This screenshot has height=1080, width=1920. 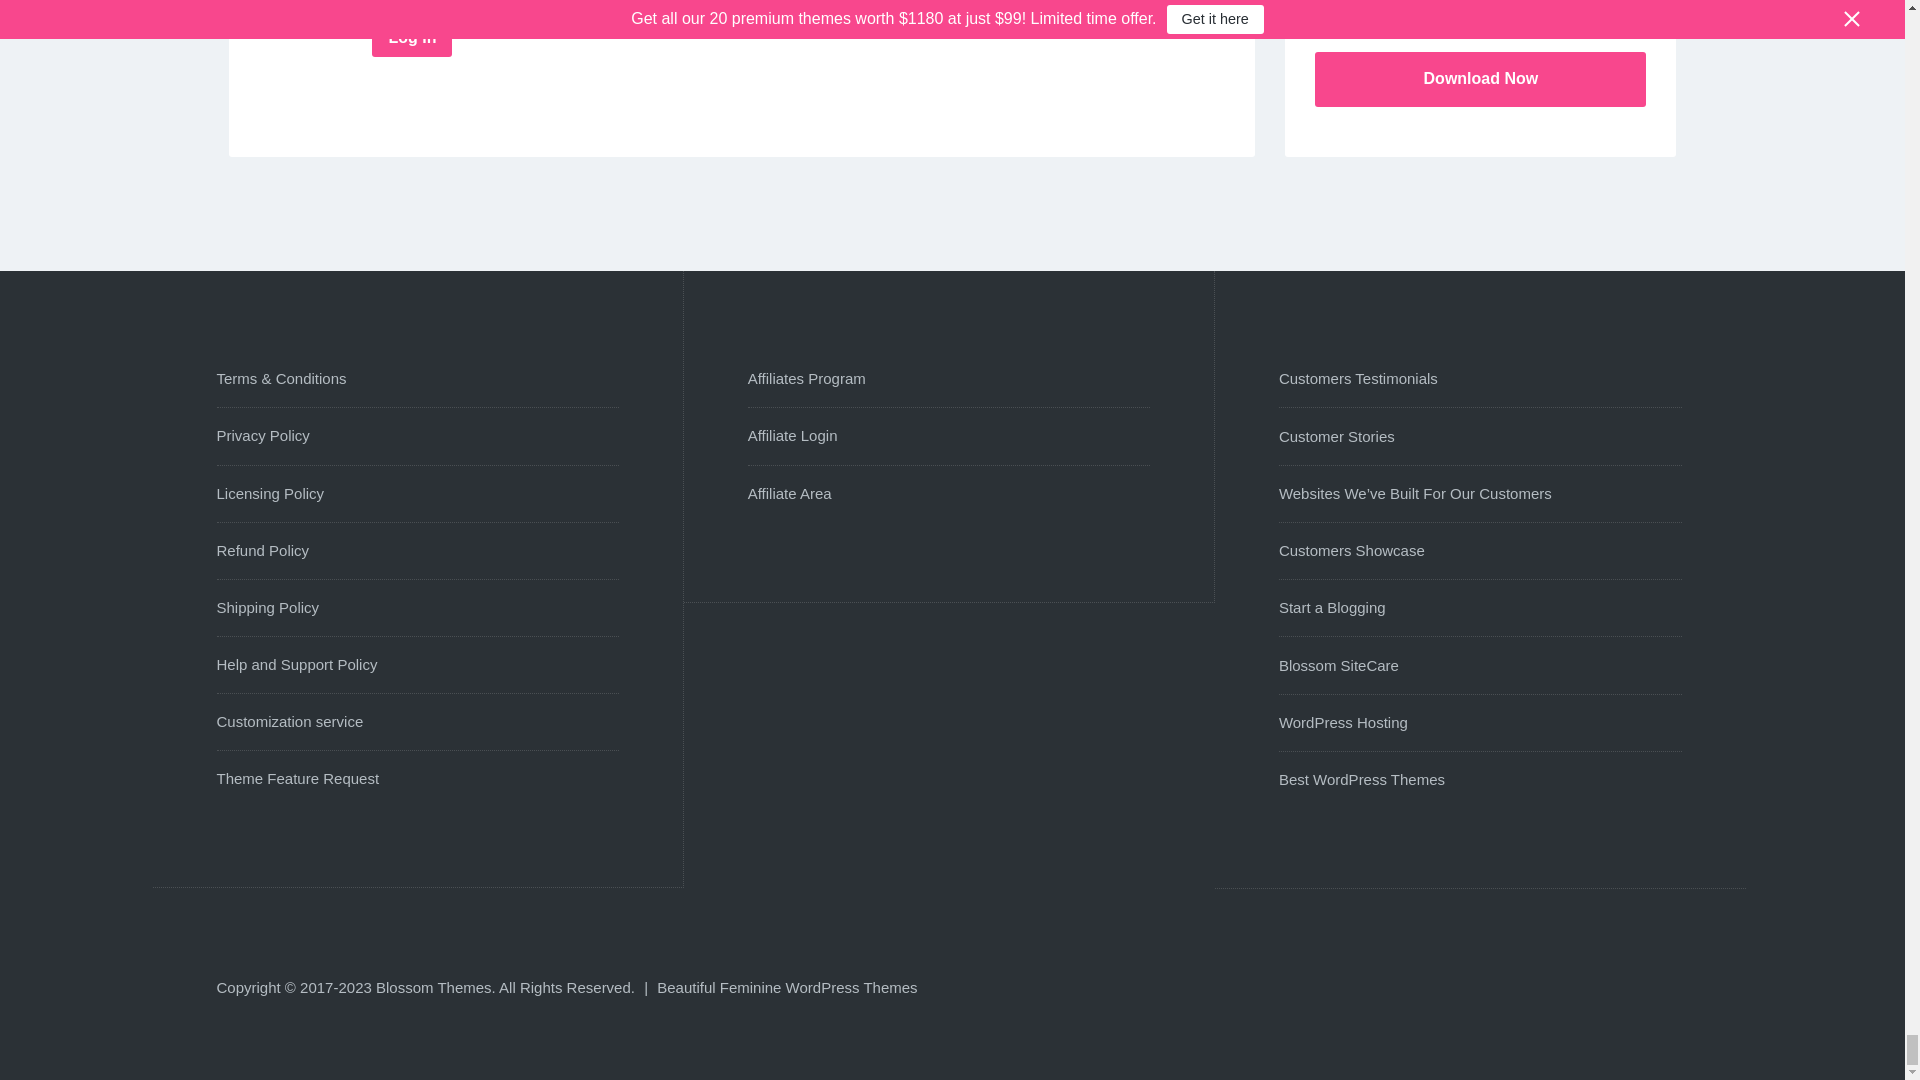 I want to click on Log In, so click(x=412, y=38).